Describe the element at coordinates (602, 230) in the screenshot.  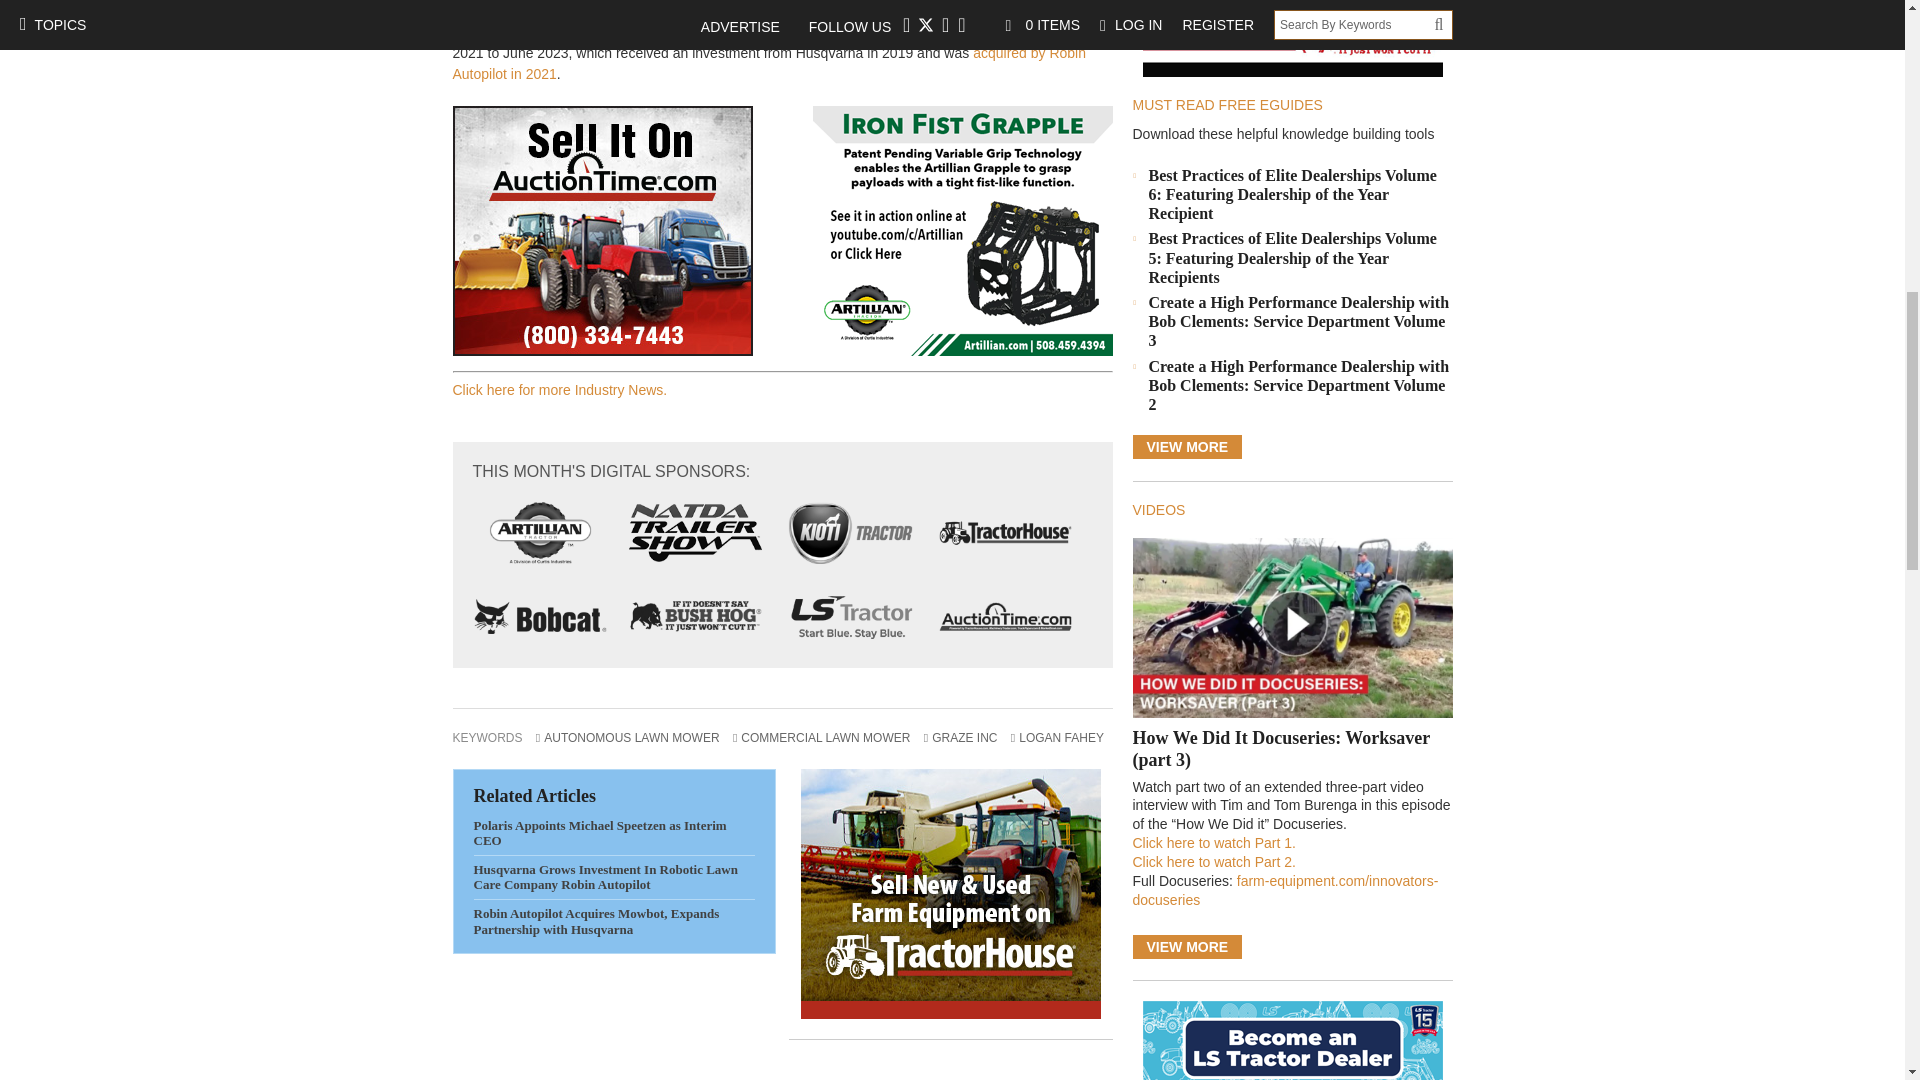
I see `AuctionTime` at that location.